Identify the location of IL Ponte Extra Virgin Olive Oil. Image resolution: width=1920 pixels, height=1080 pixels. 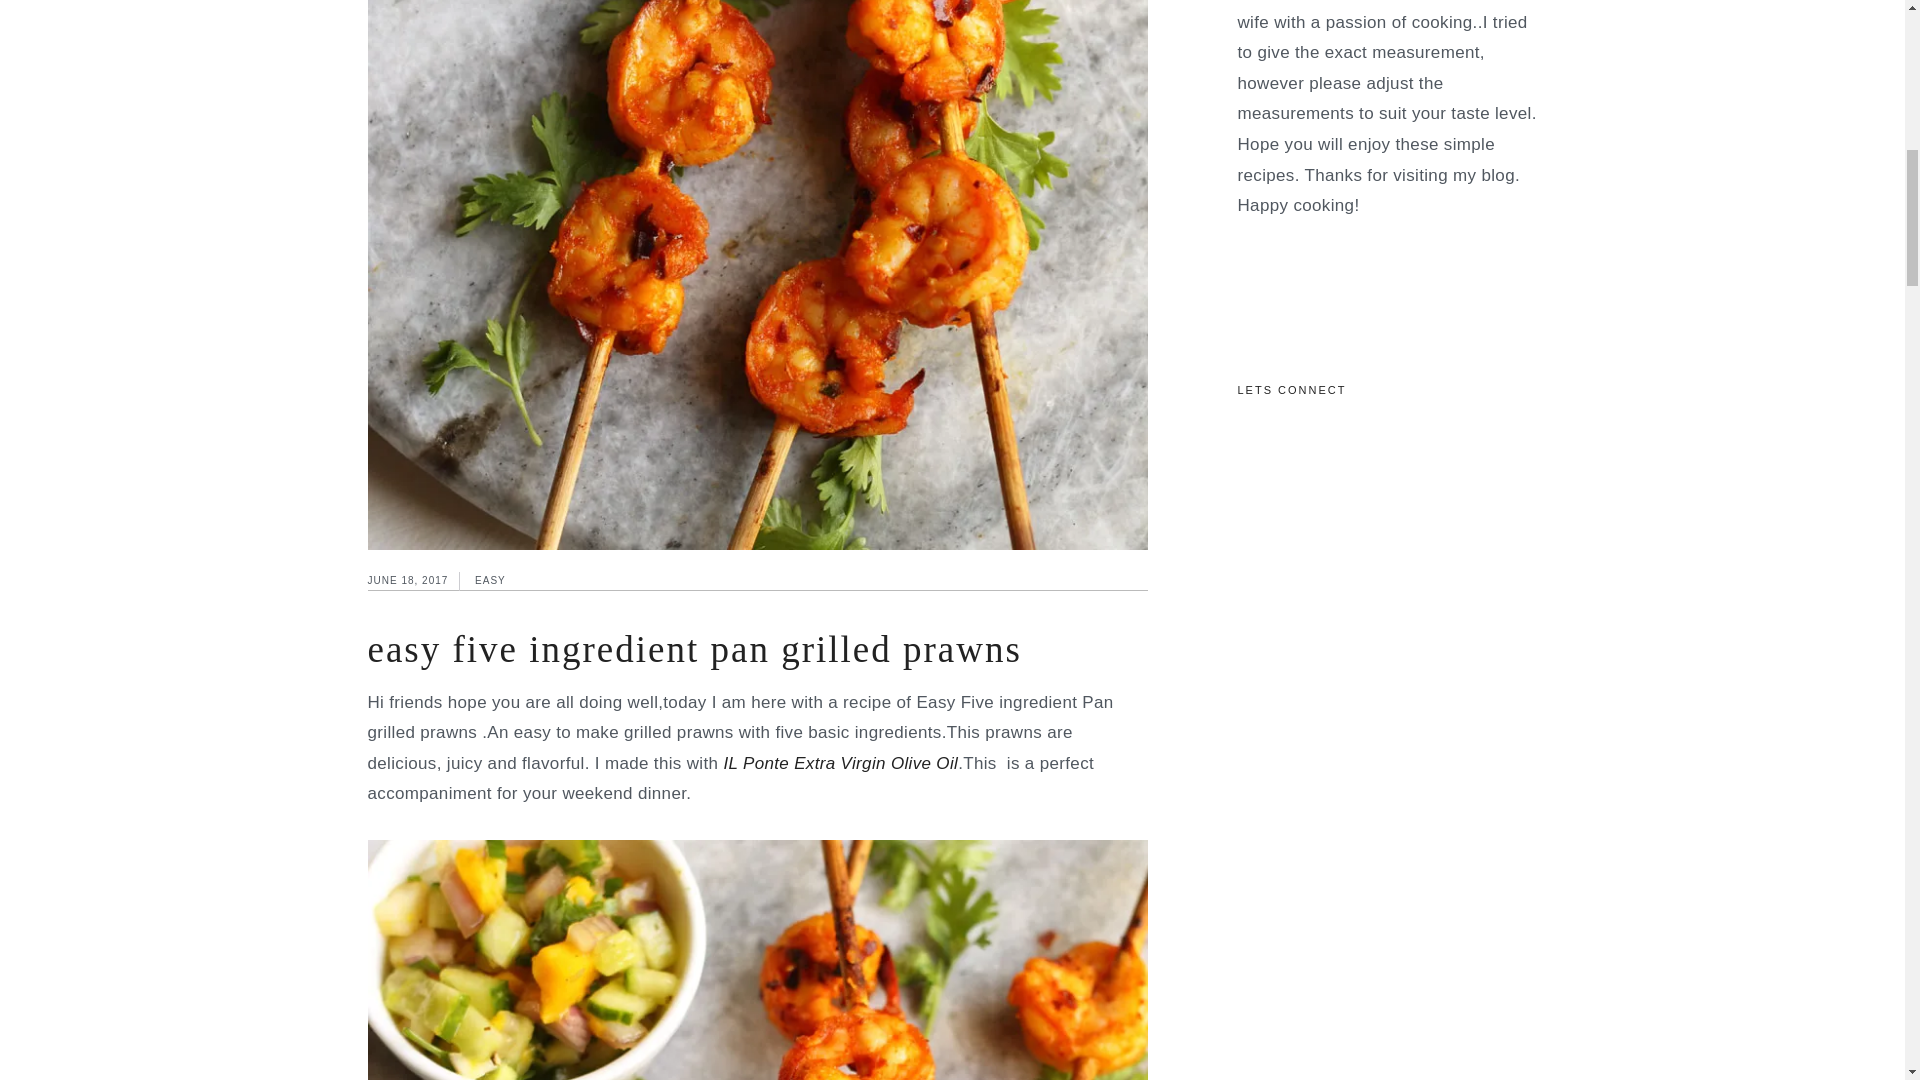
(838, 763).